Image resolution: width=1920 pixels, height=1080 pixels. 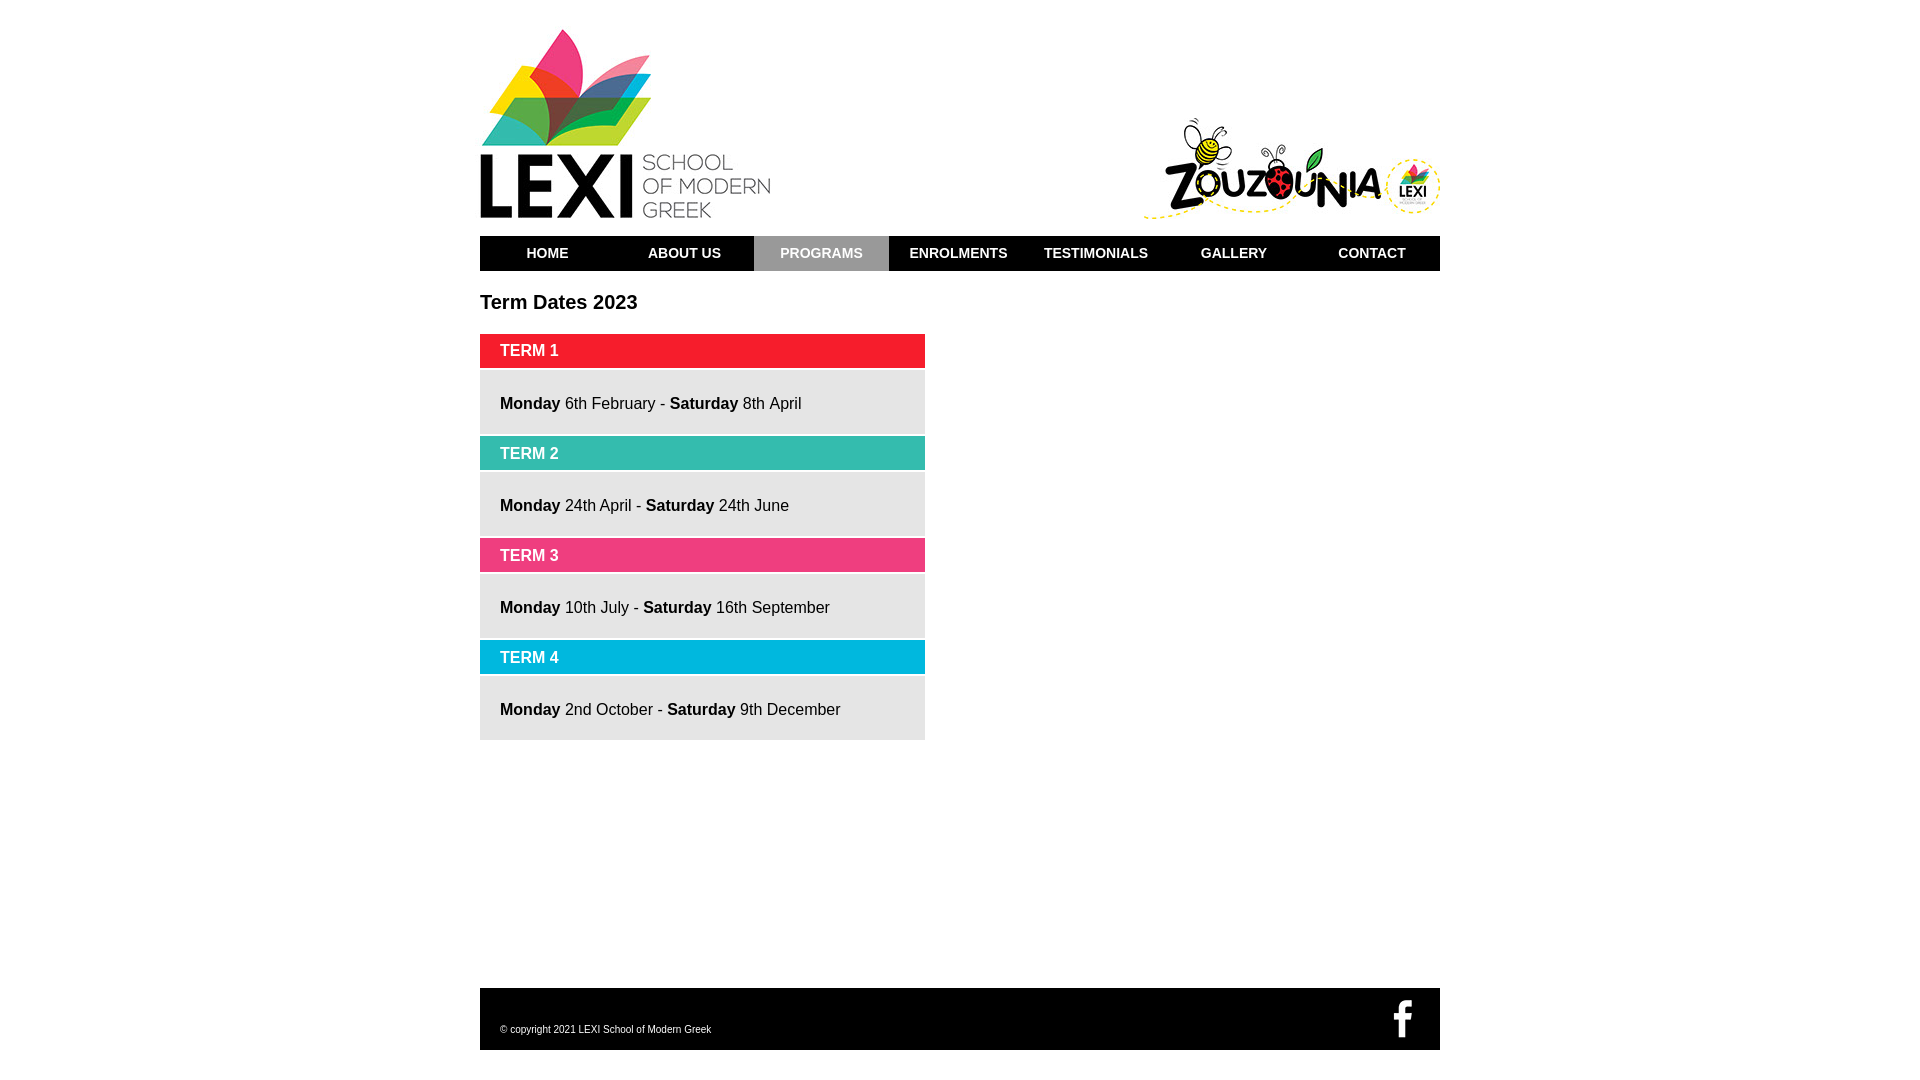 I want to click on ABOUT US, so click(x=684, y=254).